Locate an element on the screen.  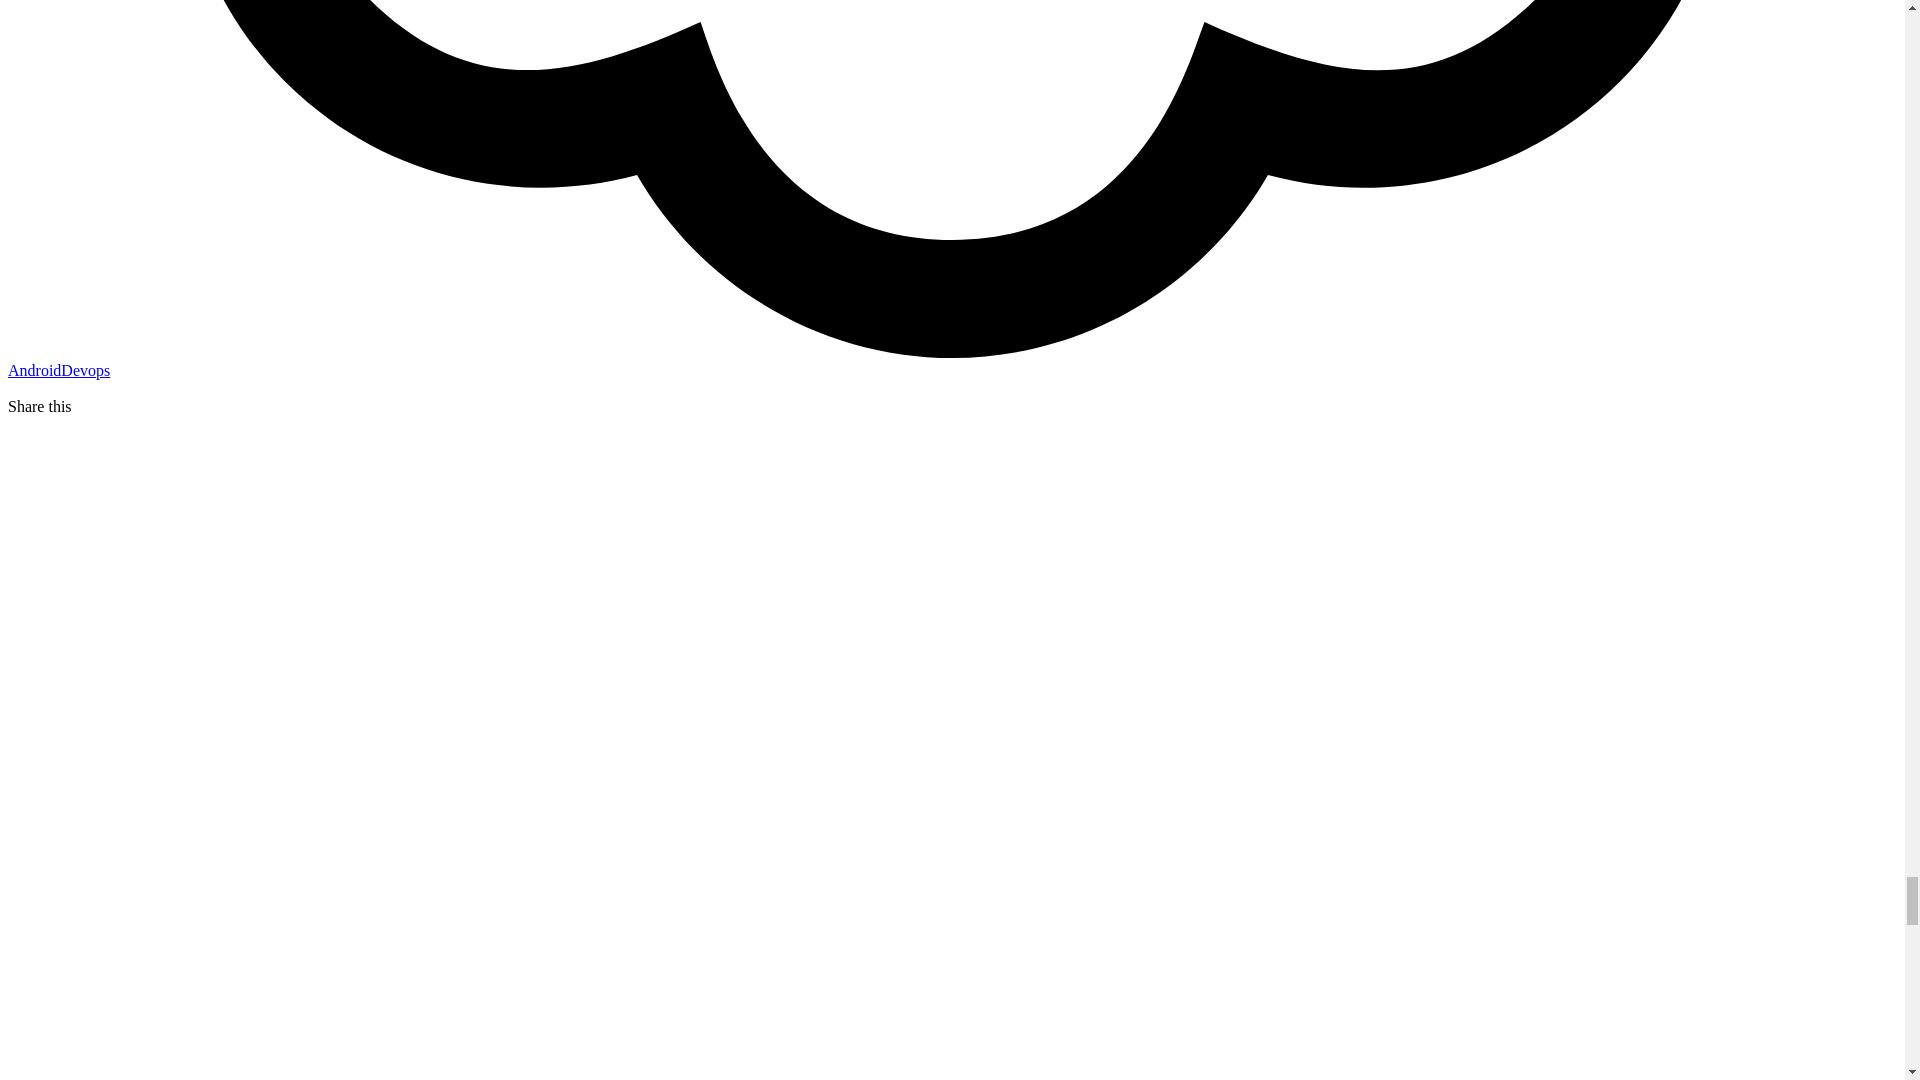
Android is located at coordinates (34, 370).